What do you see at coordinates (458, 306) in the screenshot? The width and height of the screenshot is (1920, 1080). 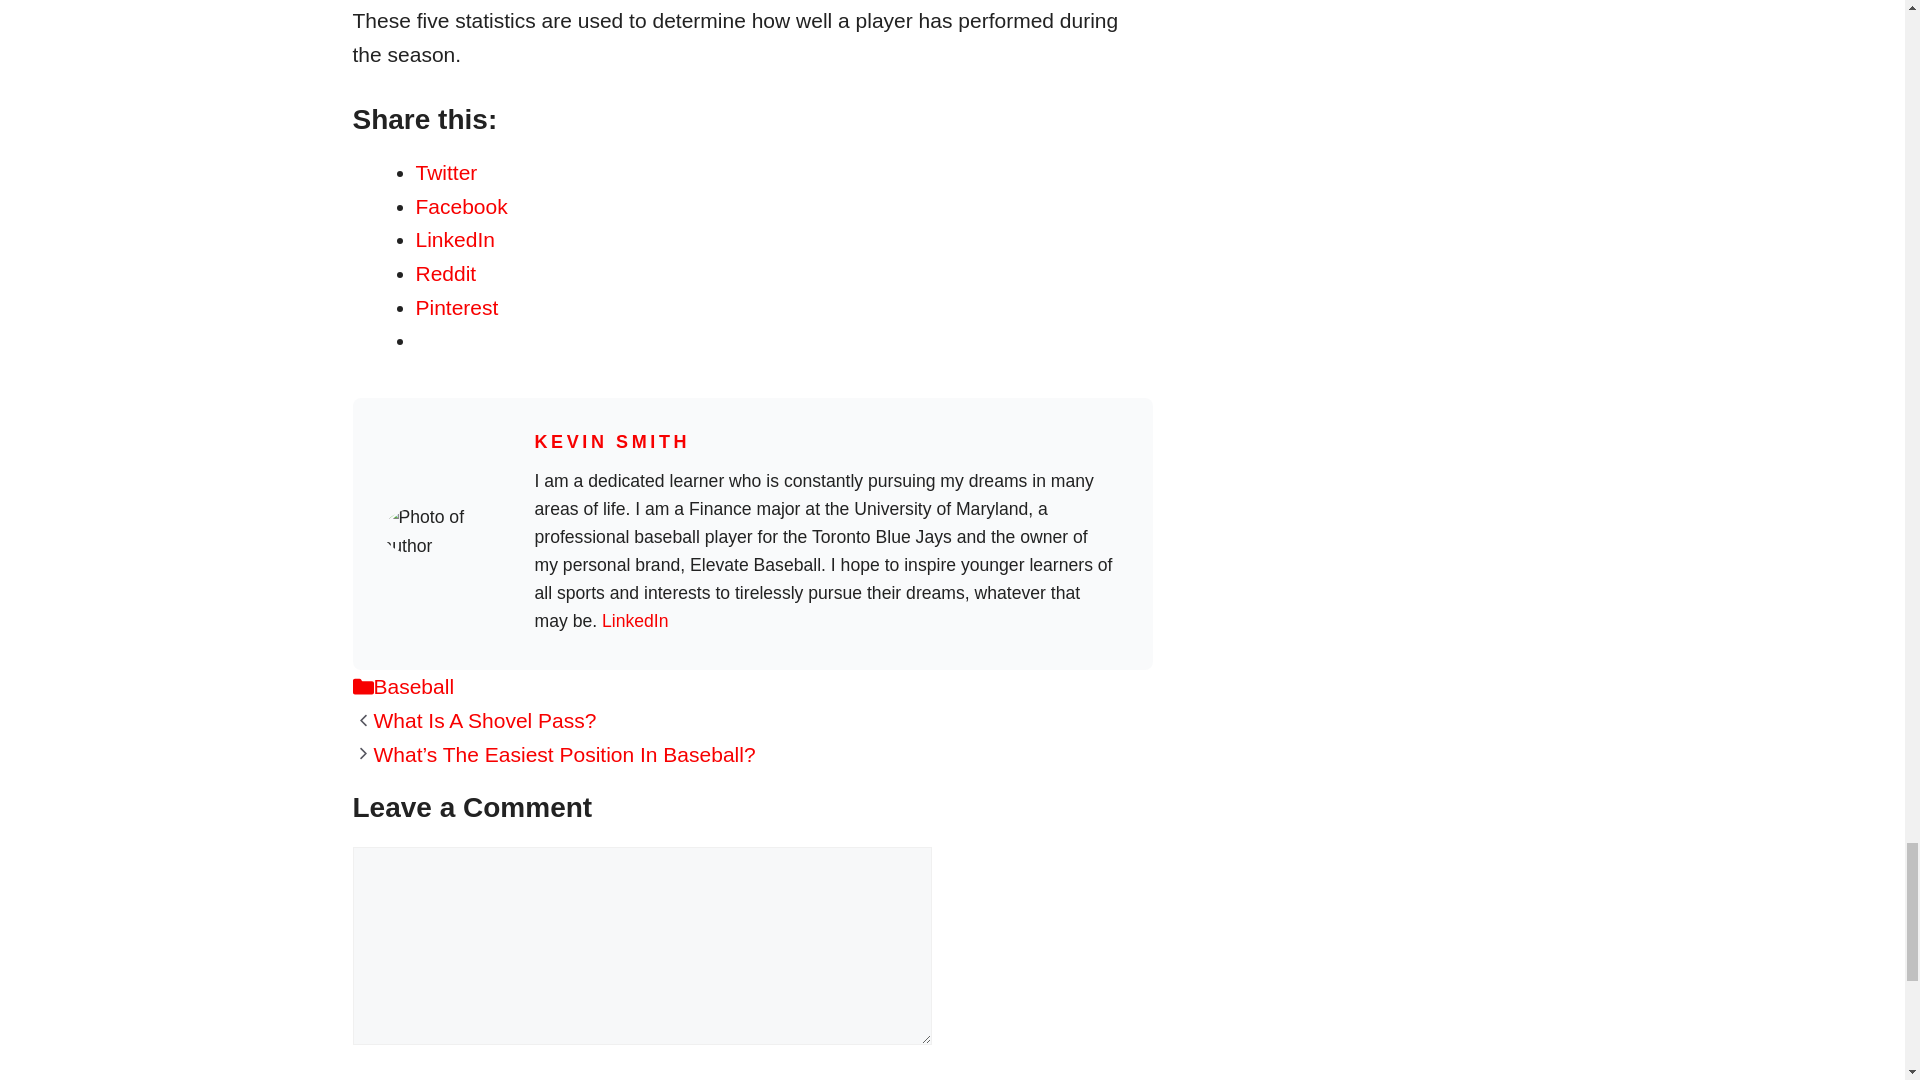 I see `Click to share on Pinterest` at bounding box center [458, 306].